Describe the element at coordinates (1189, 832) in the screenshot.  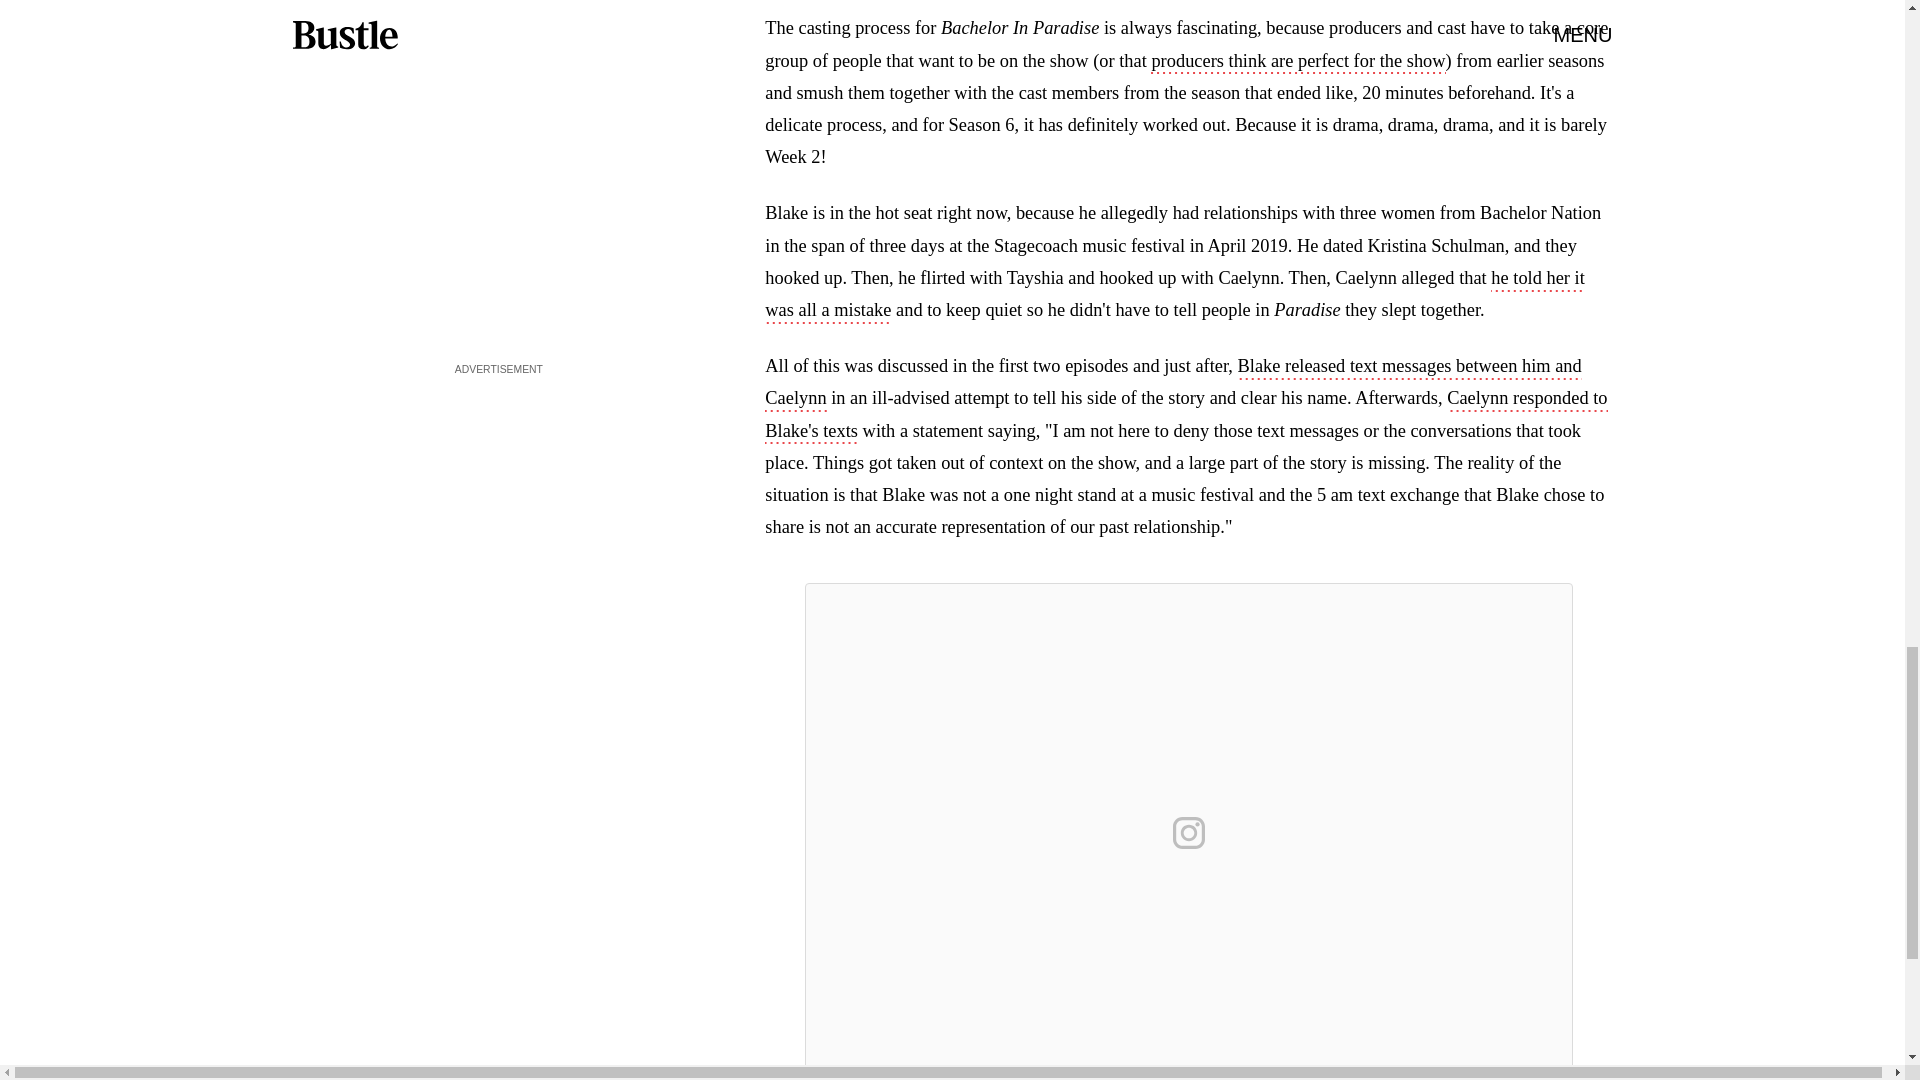
I see `View on Instagram` at that location.